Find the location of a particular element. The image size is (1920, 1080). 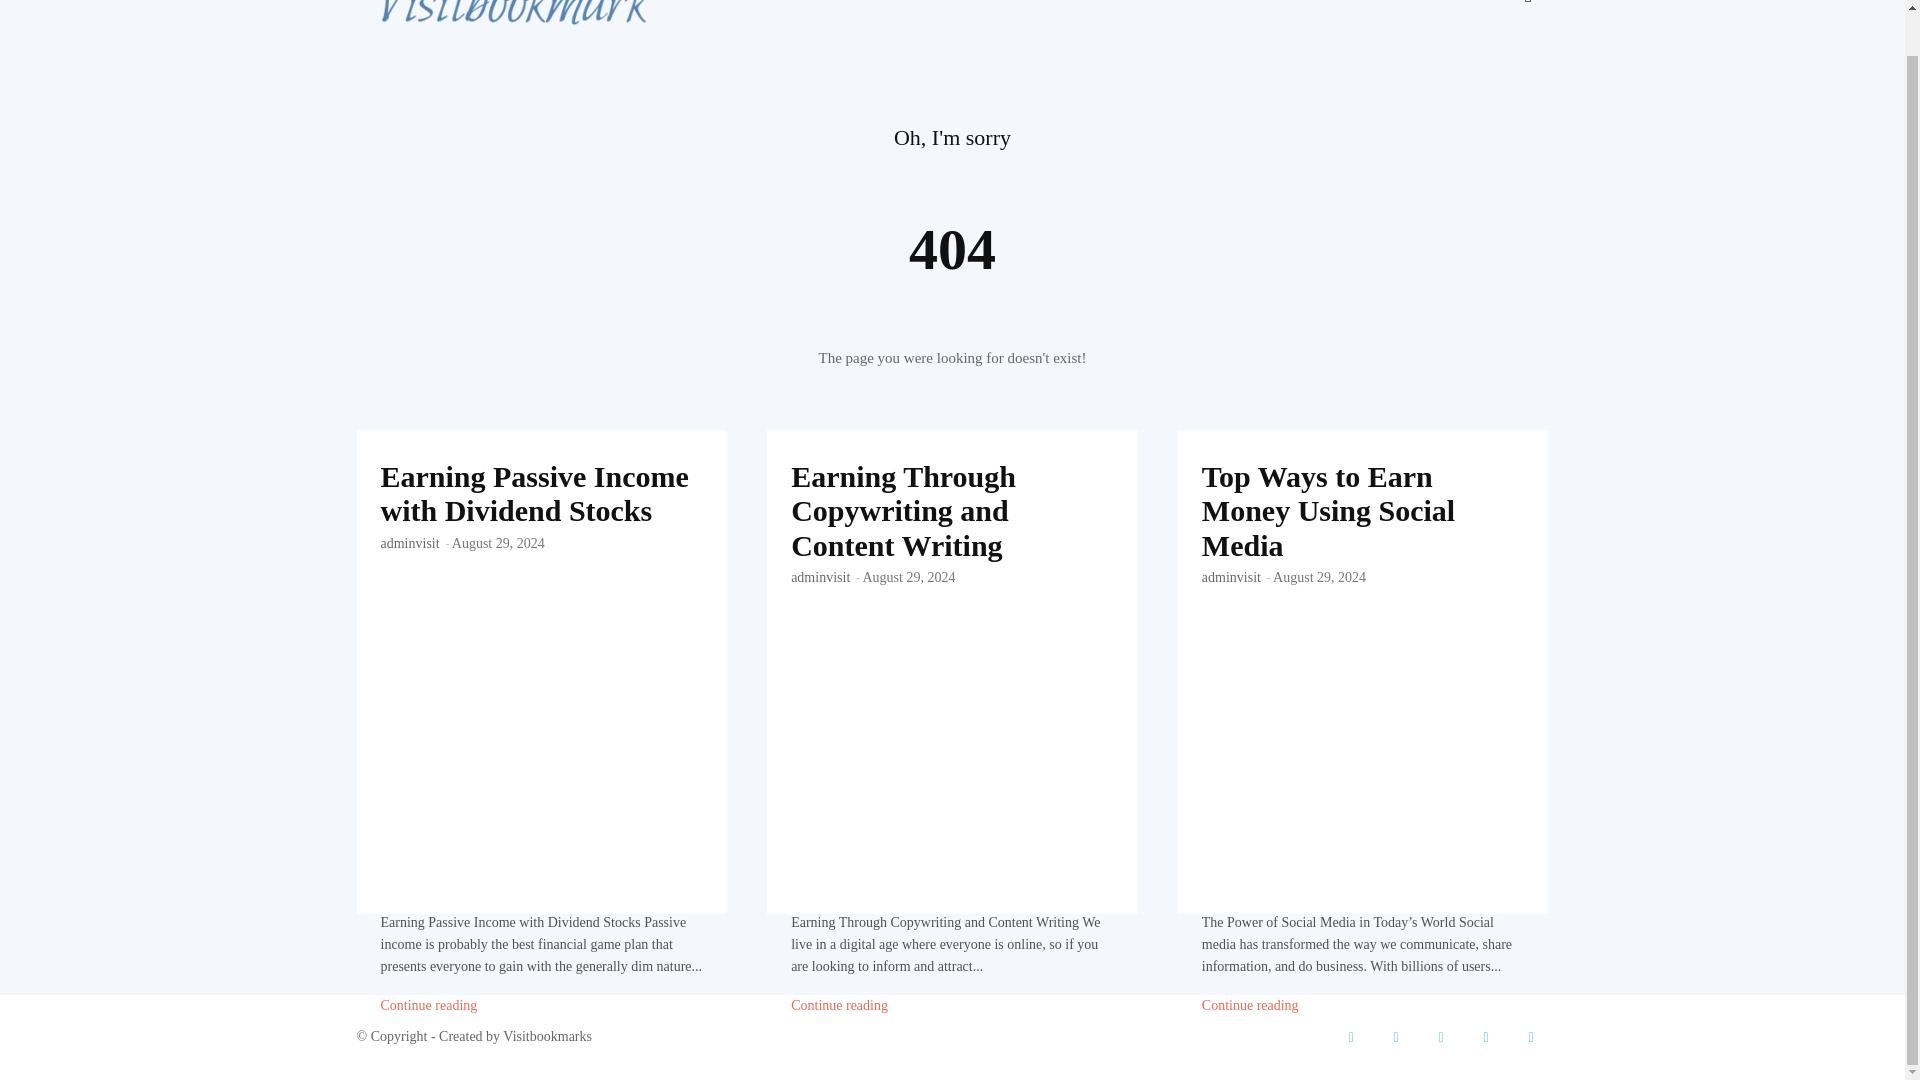

Visitbookmarks is located at coordinates (502, 2).